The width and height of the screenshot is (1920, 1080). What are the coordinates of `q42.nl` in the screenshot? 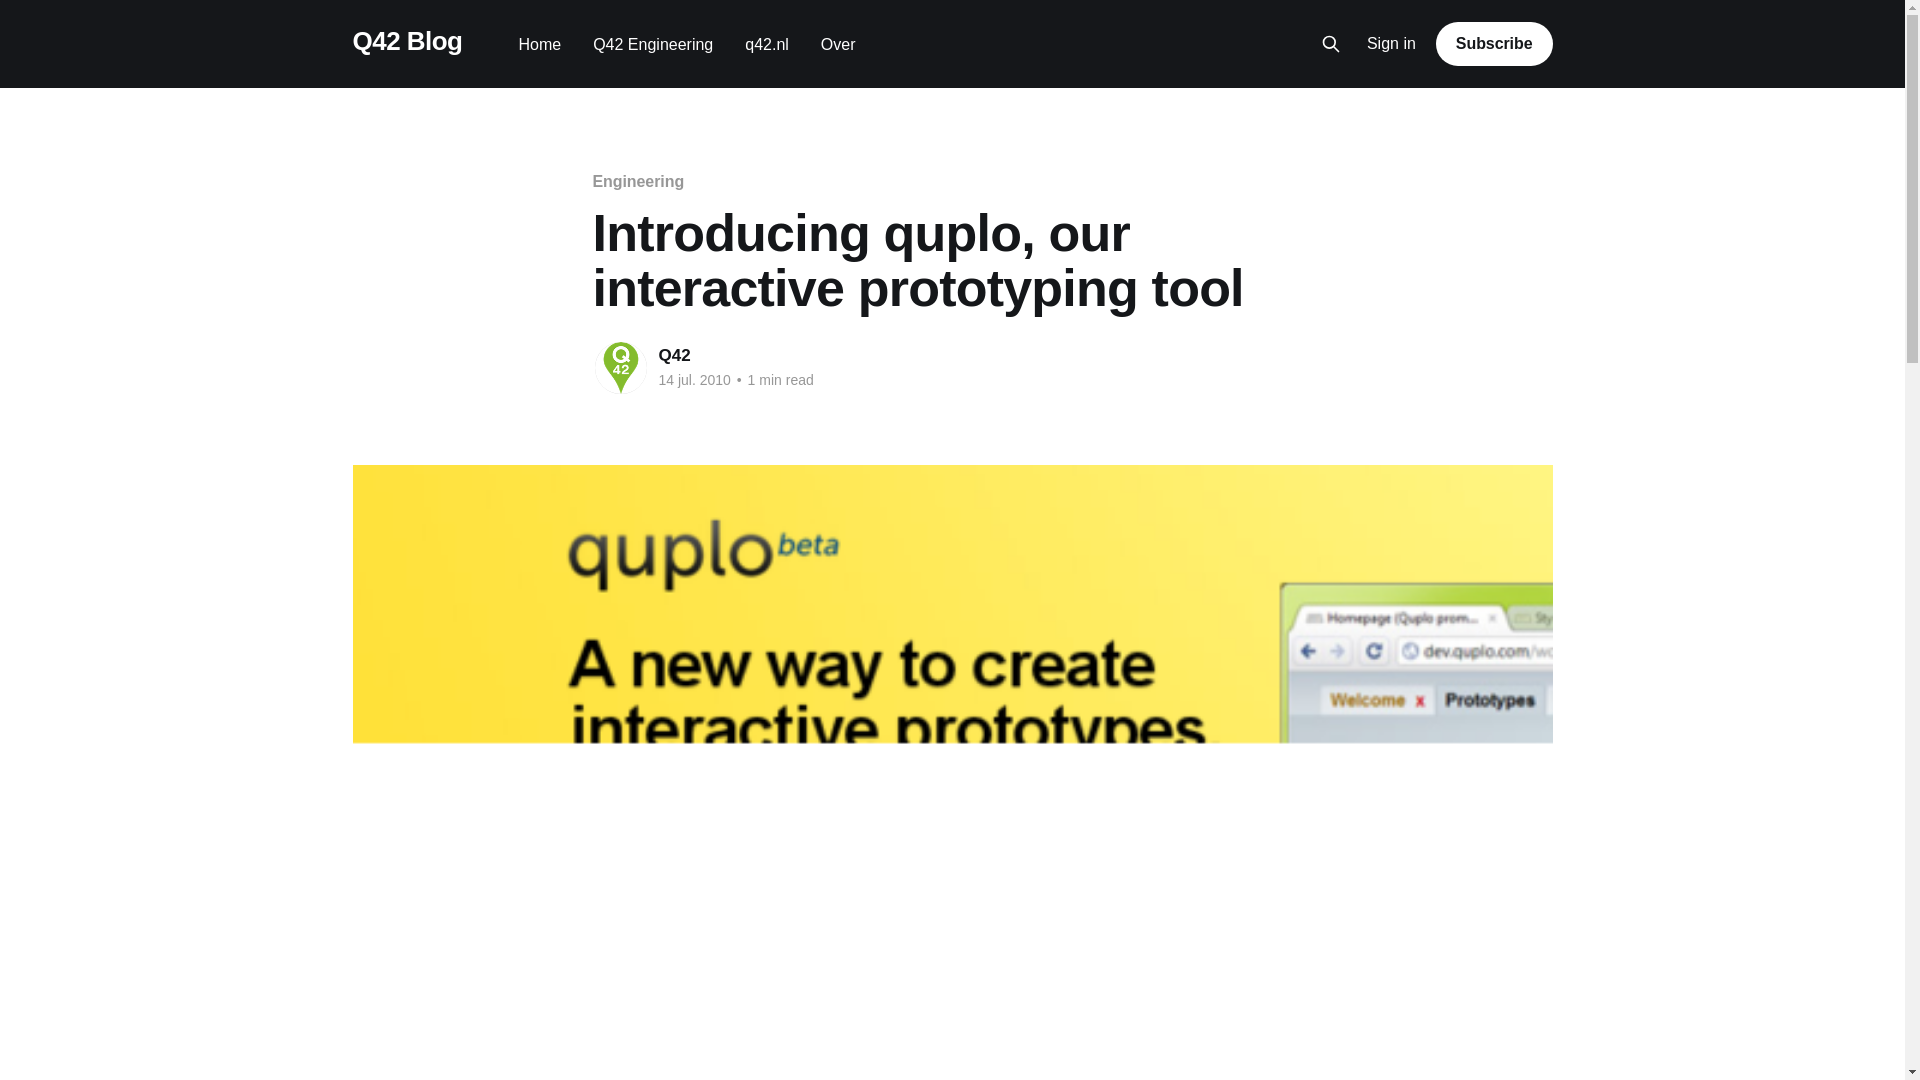 It's located at (766, 44).